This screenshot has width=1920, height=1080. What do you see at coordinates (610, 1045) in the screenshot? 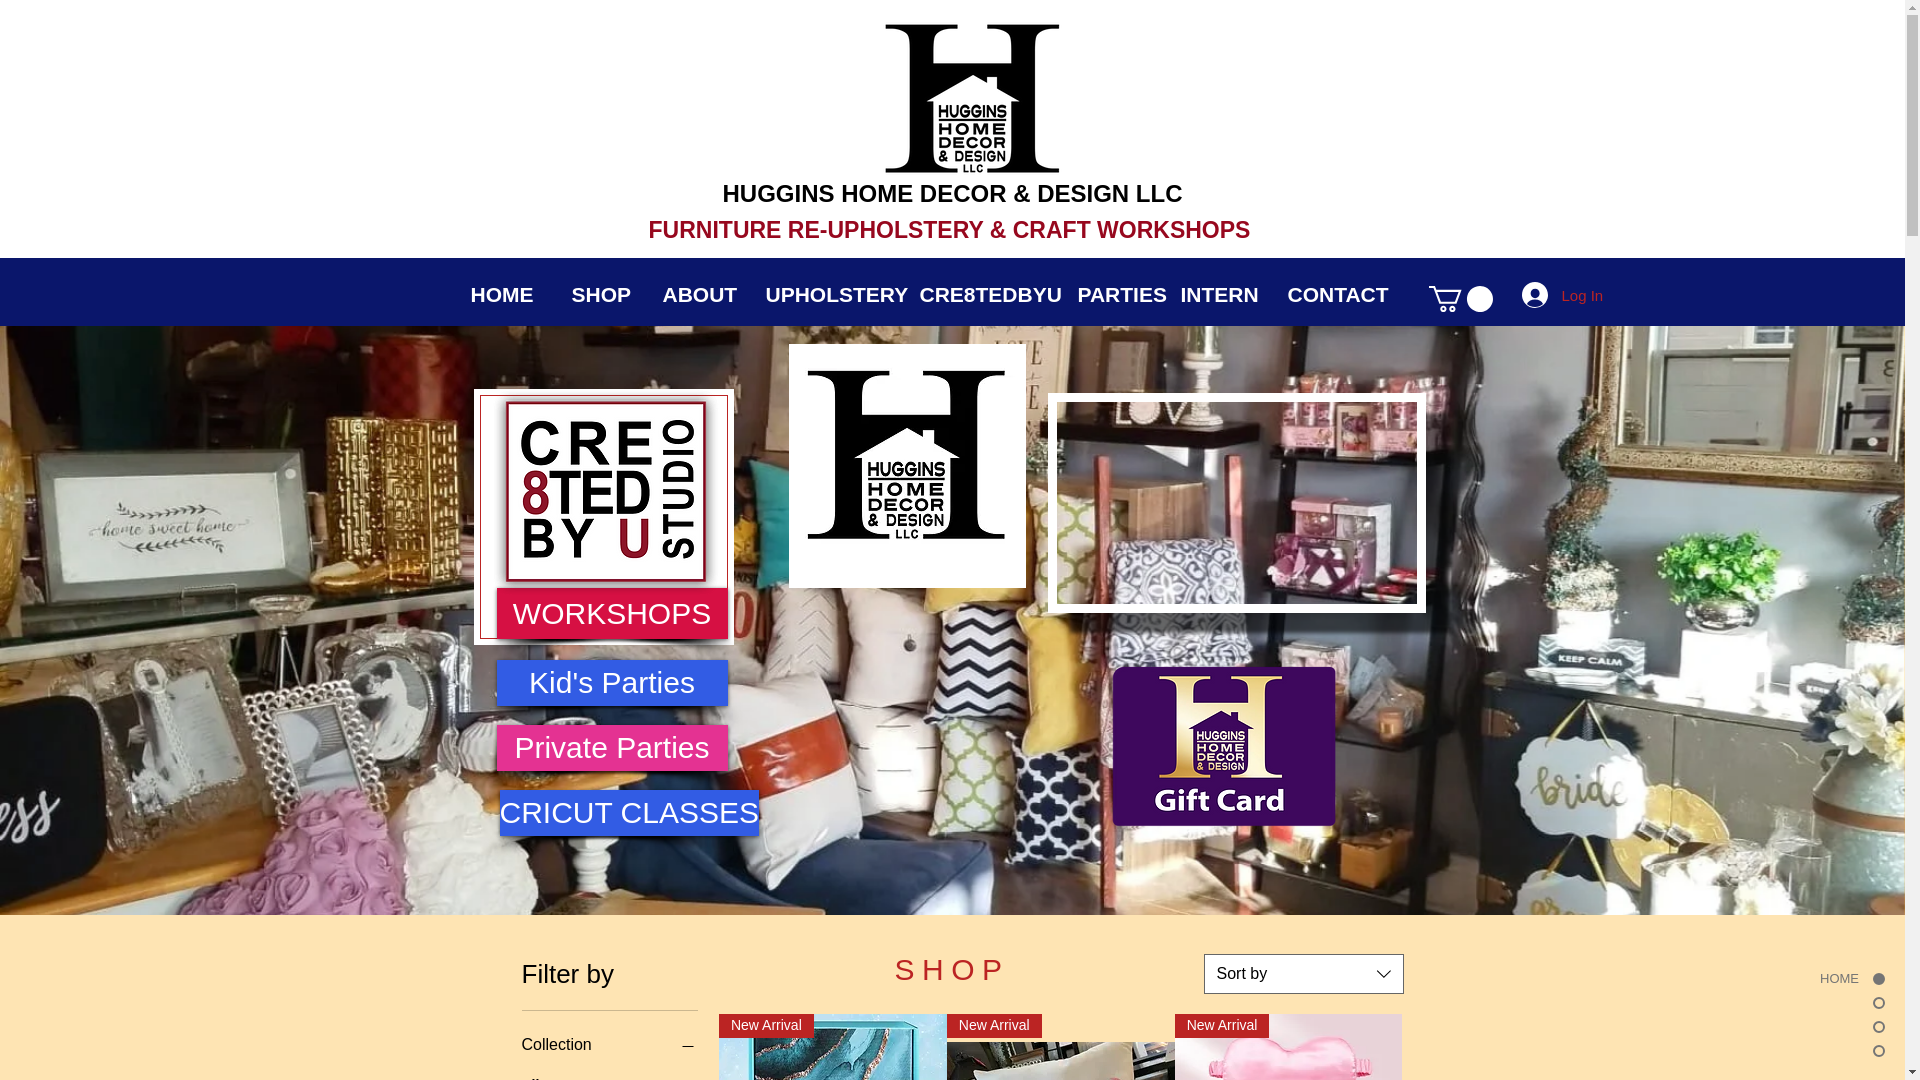
I see `Collection` at bounding box center [610, 1045].